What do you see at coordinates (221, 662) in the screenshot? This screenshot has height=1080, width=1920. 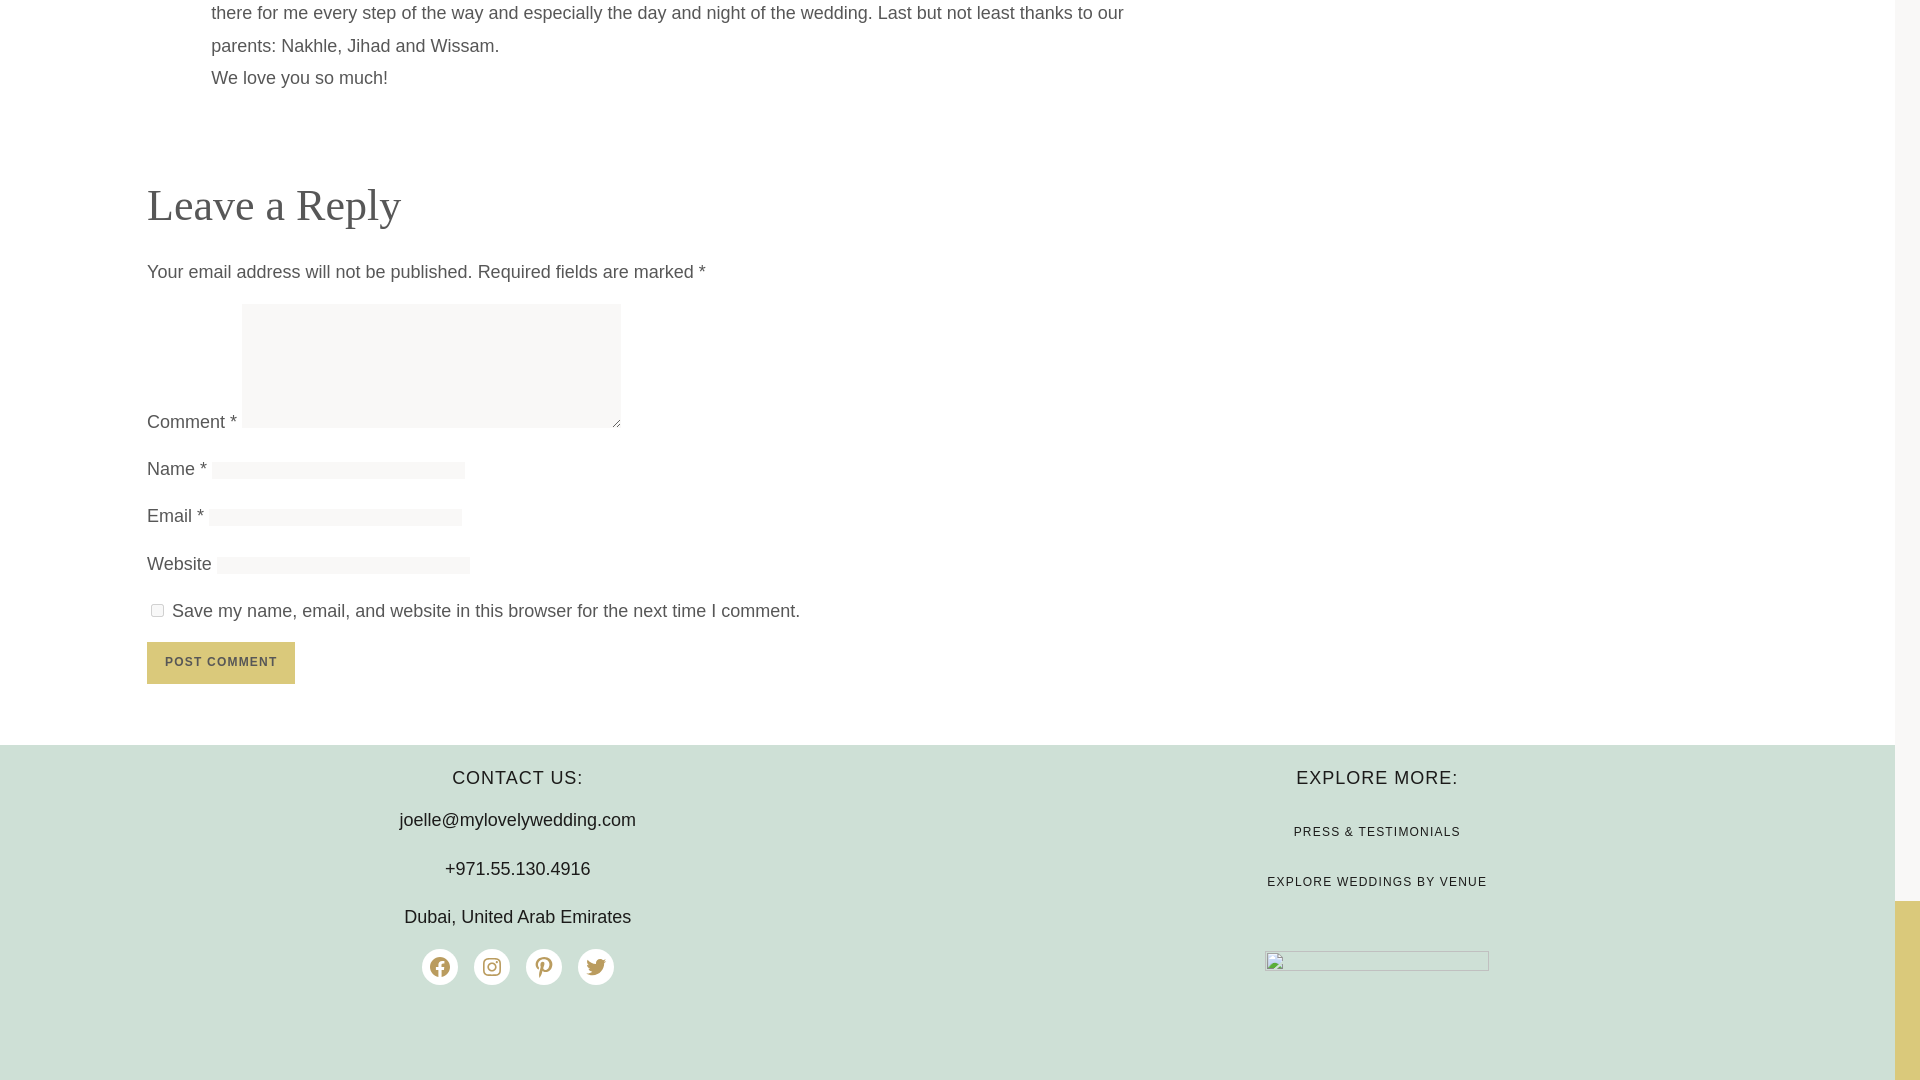 I see `Post Comment` at bounding box center [221, 662].